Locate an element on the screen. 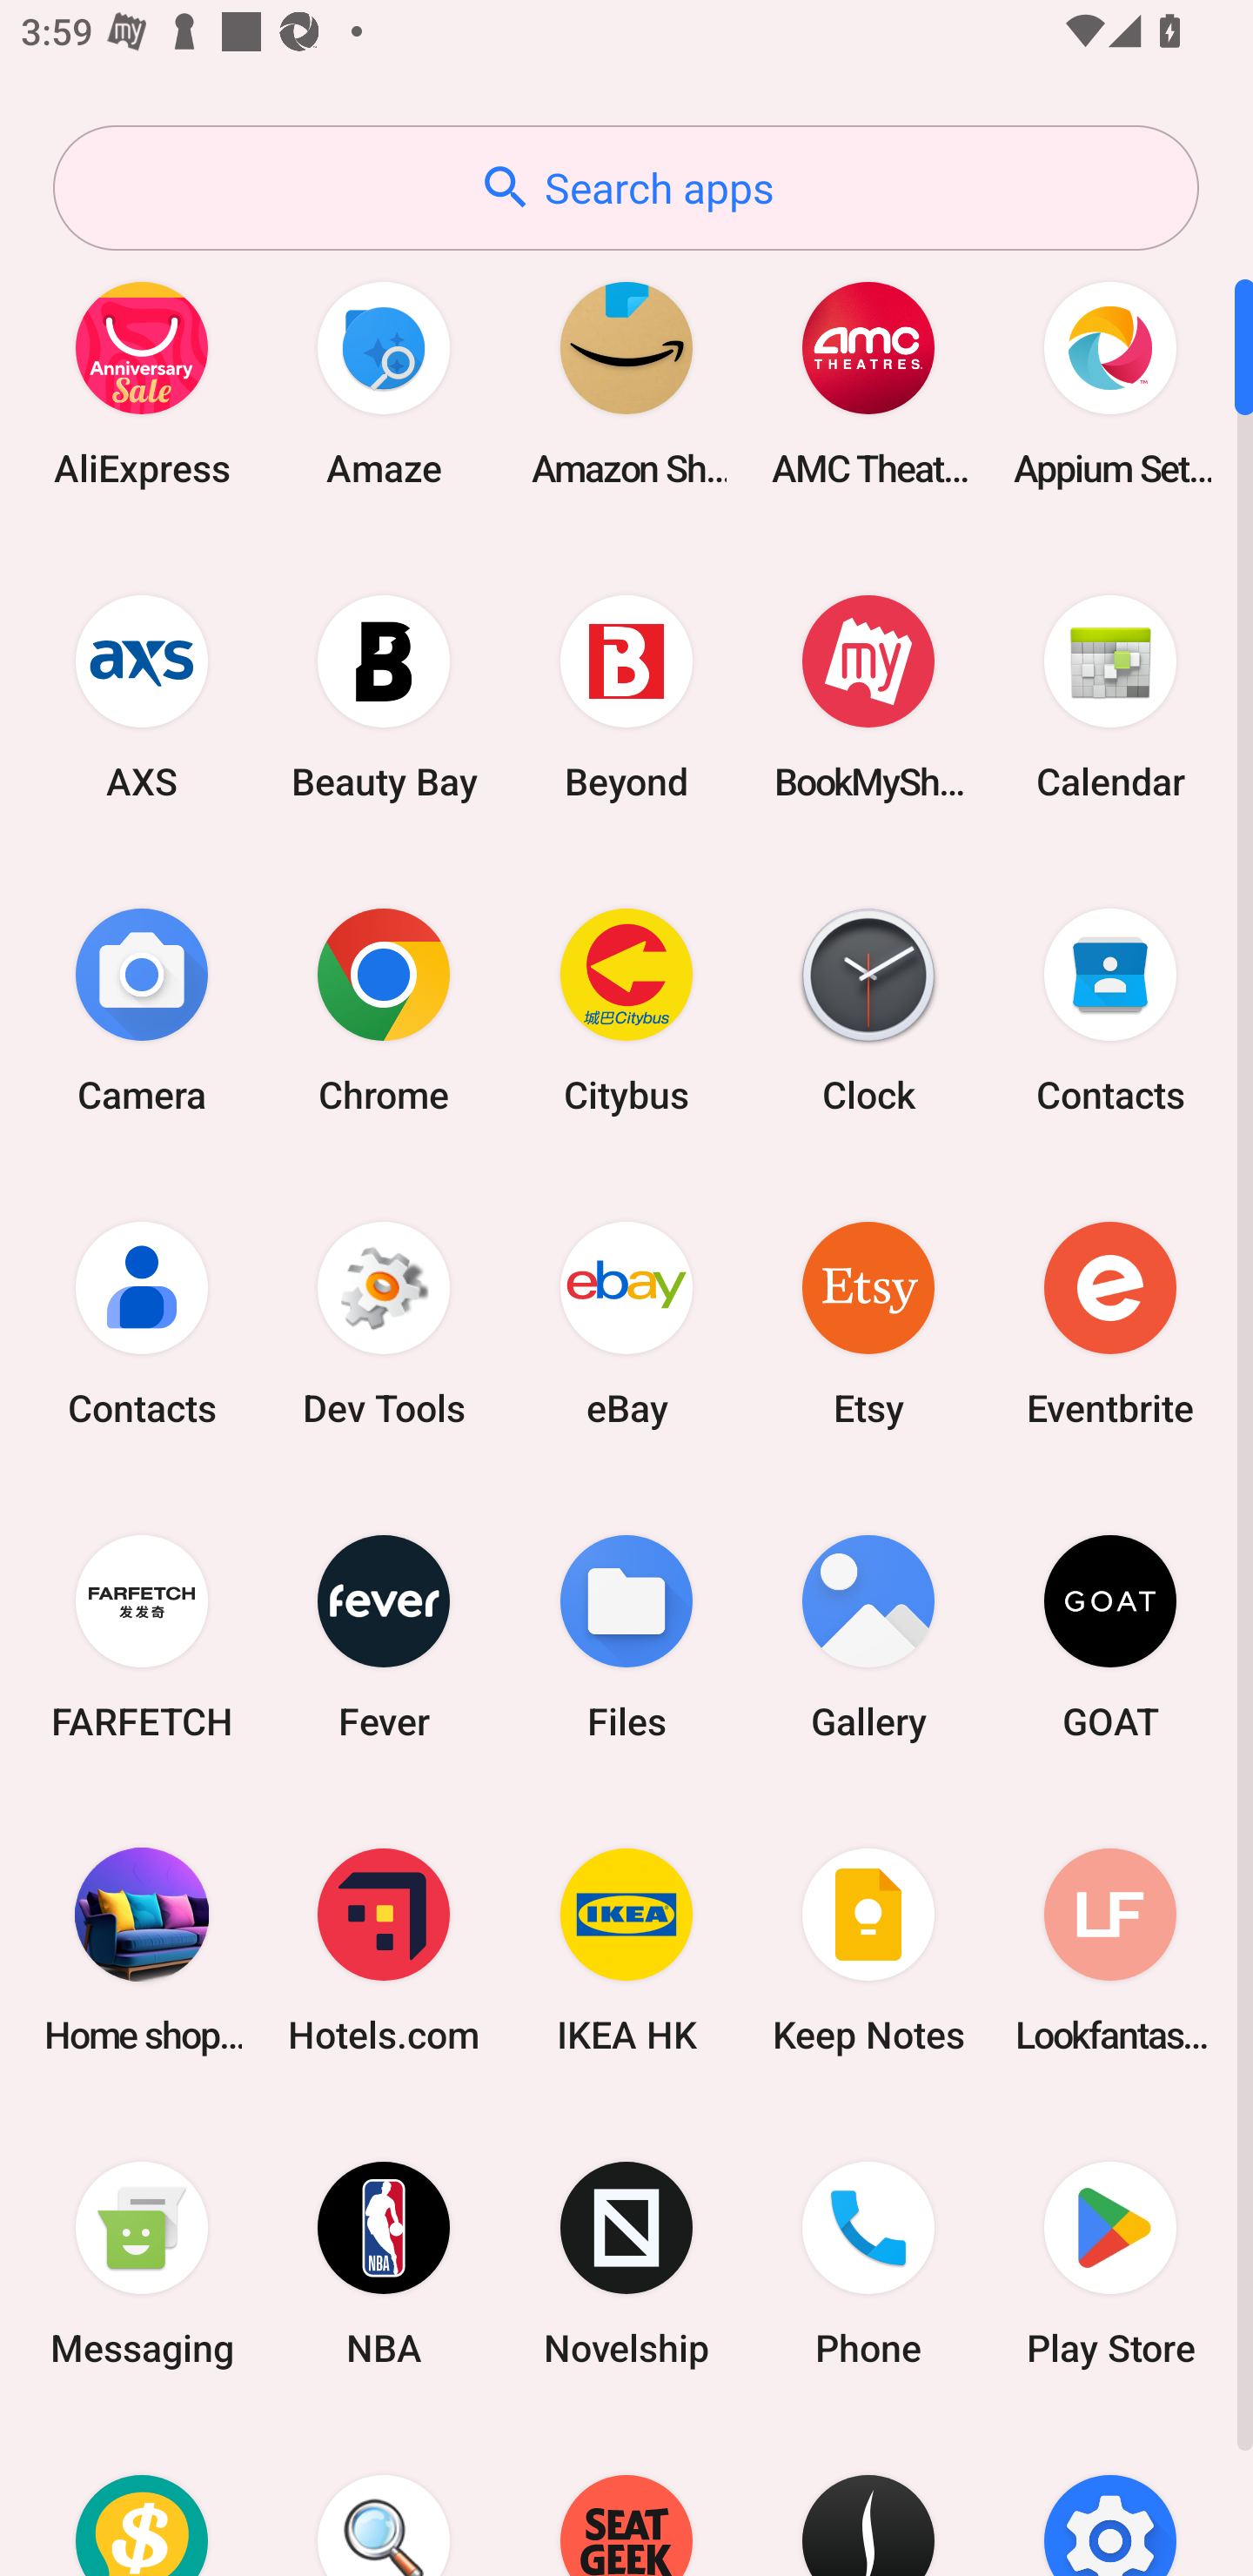  Etsy is located at coordinates (868, 1323).